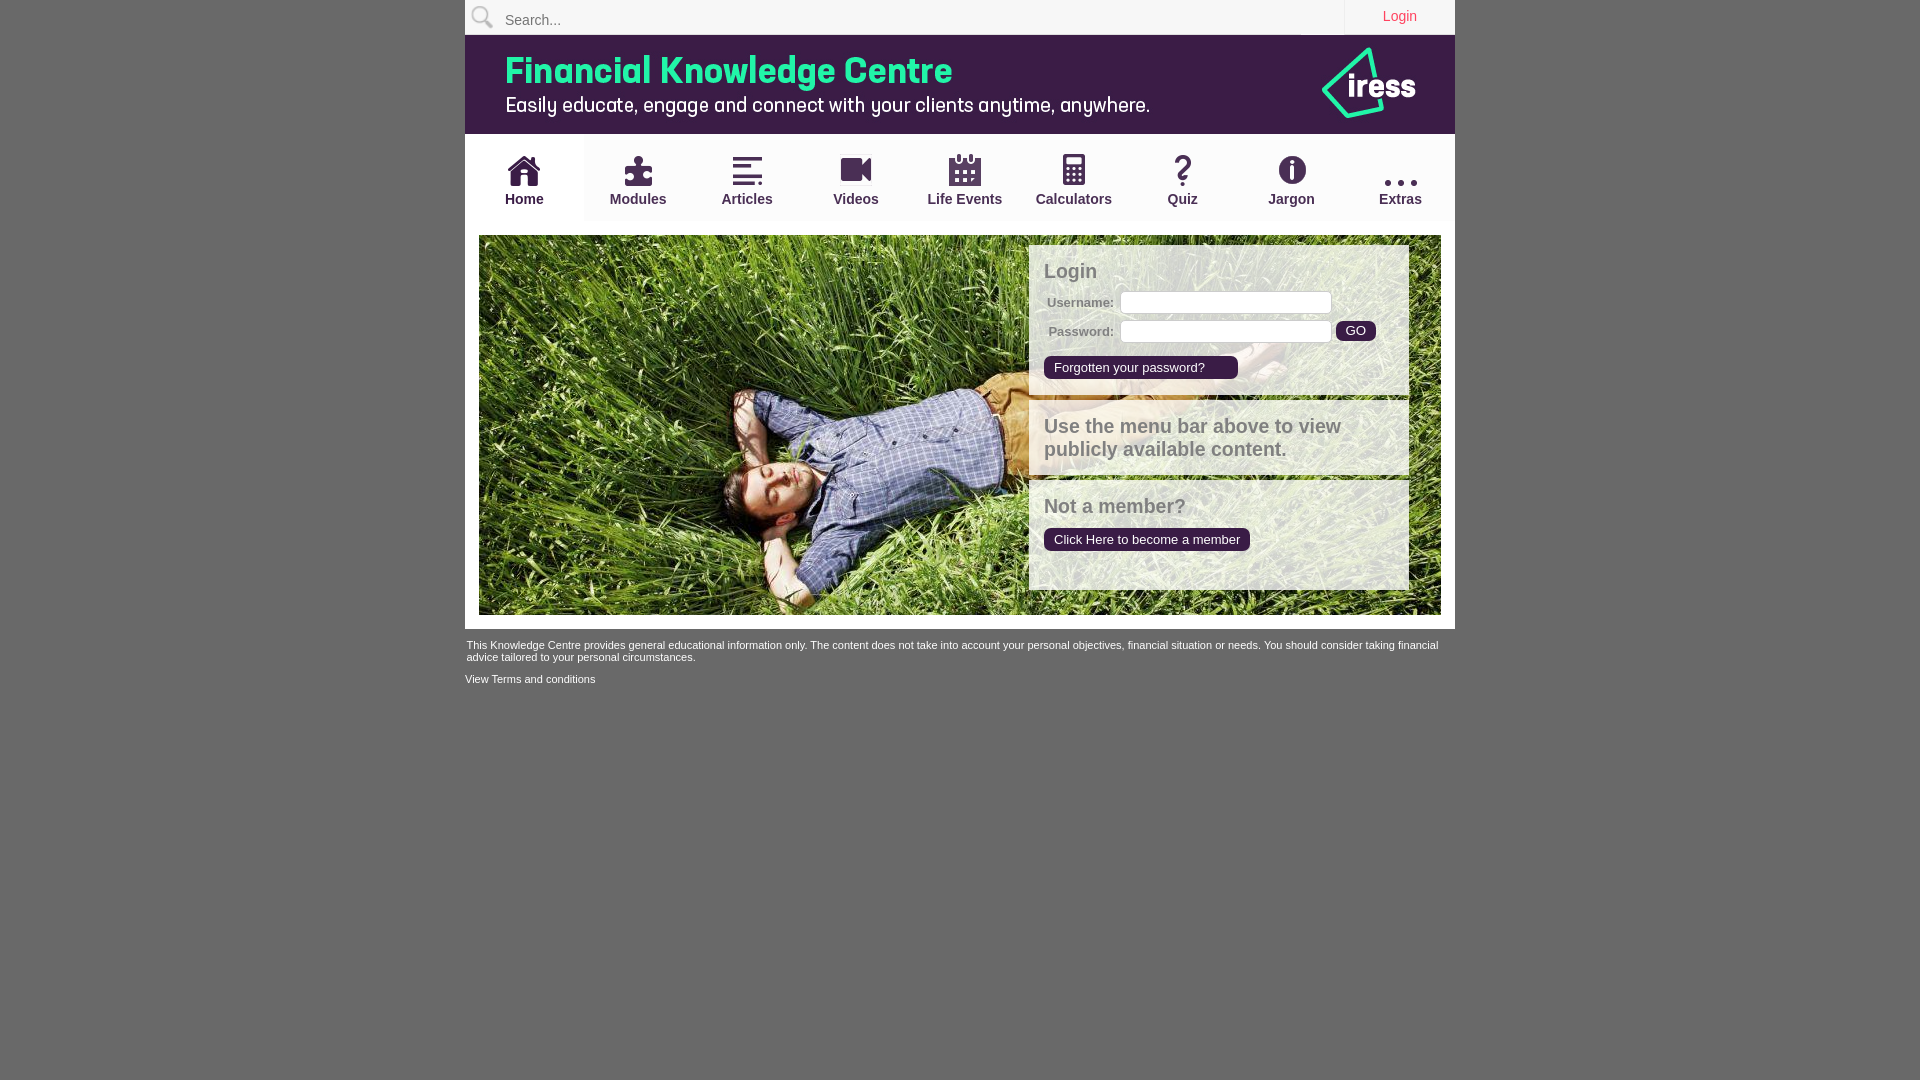 The height and width of the screenshot is (1080, 1920). Describe the element at coordinates (524, 181) in the screenshot. I see `Home` at that location.